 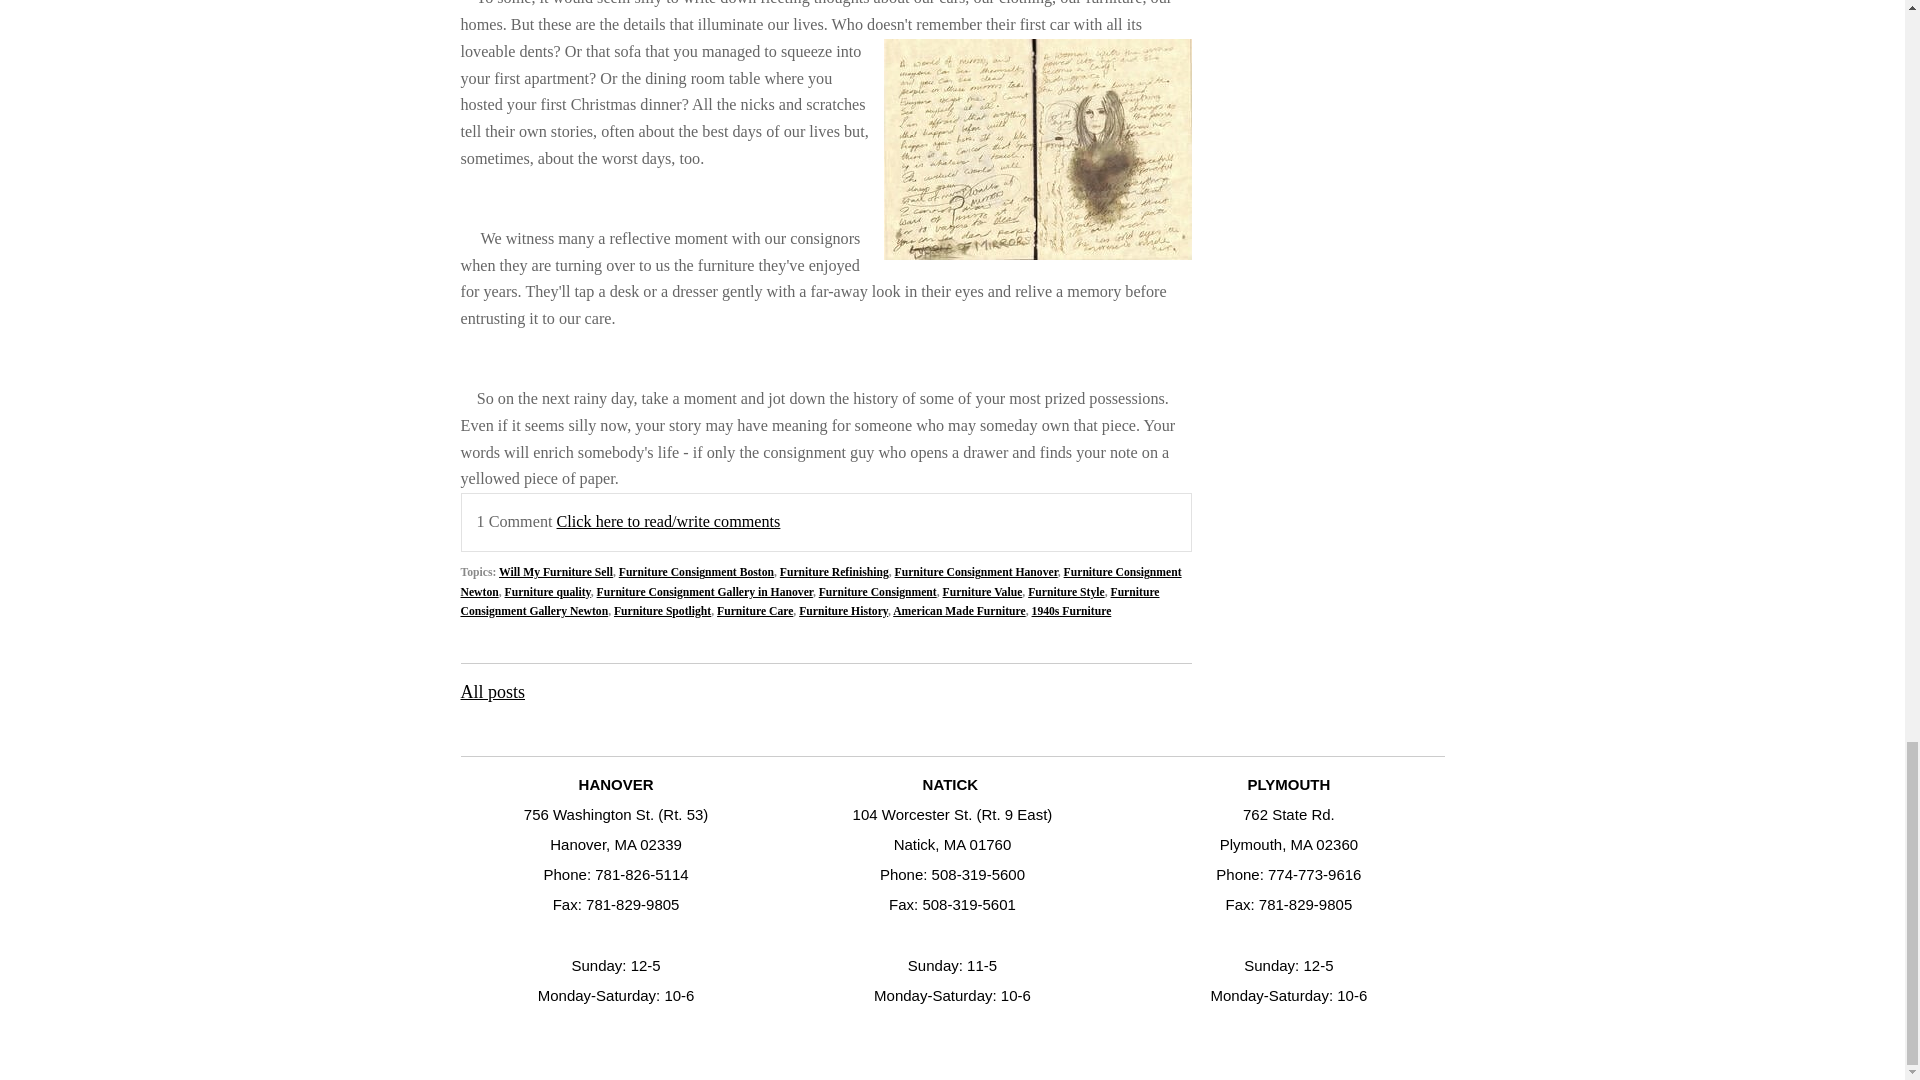 I want to click on Furniture Consignment Newton, so click(x=820, y=582).